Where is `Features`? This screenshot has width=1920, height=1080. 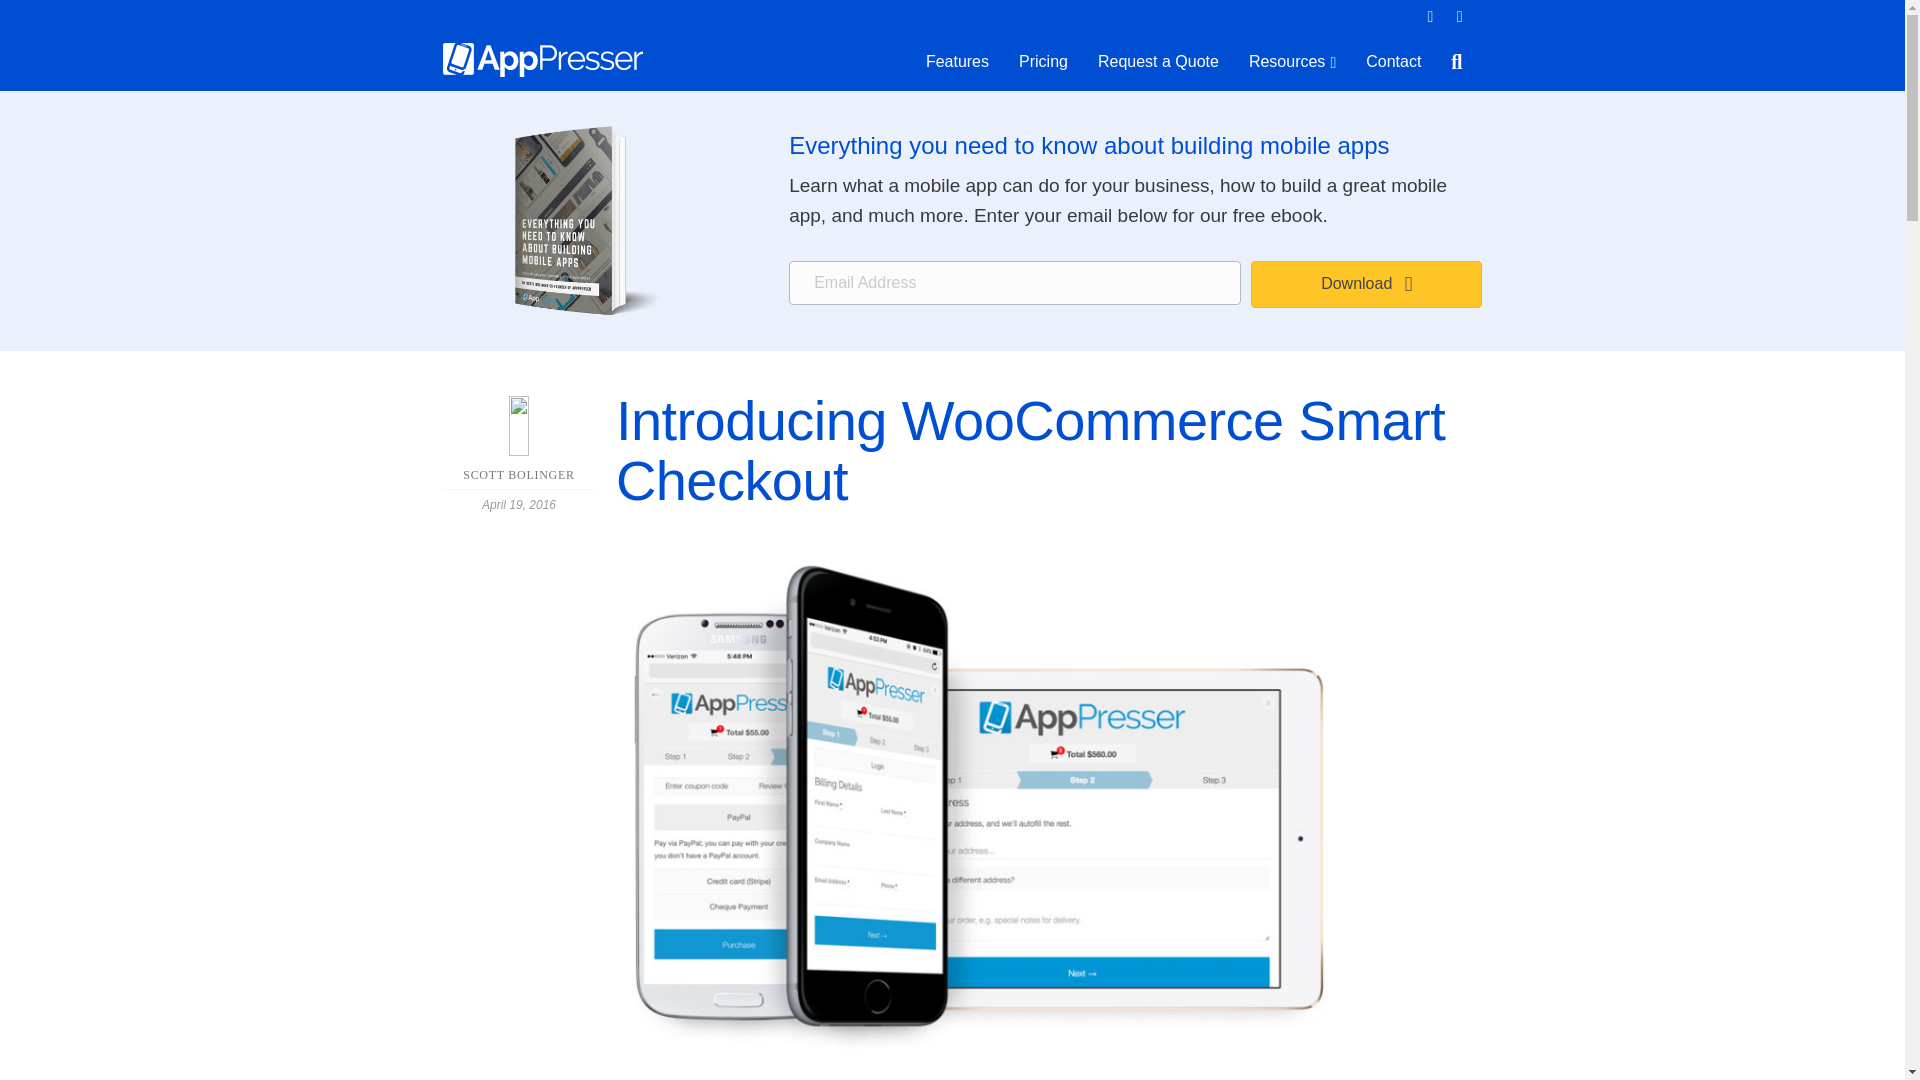
Features is located at coordinates (957, 61).